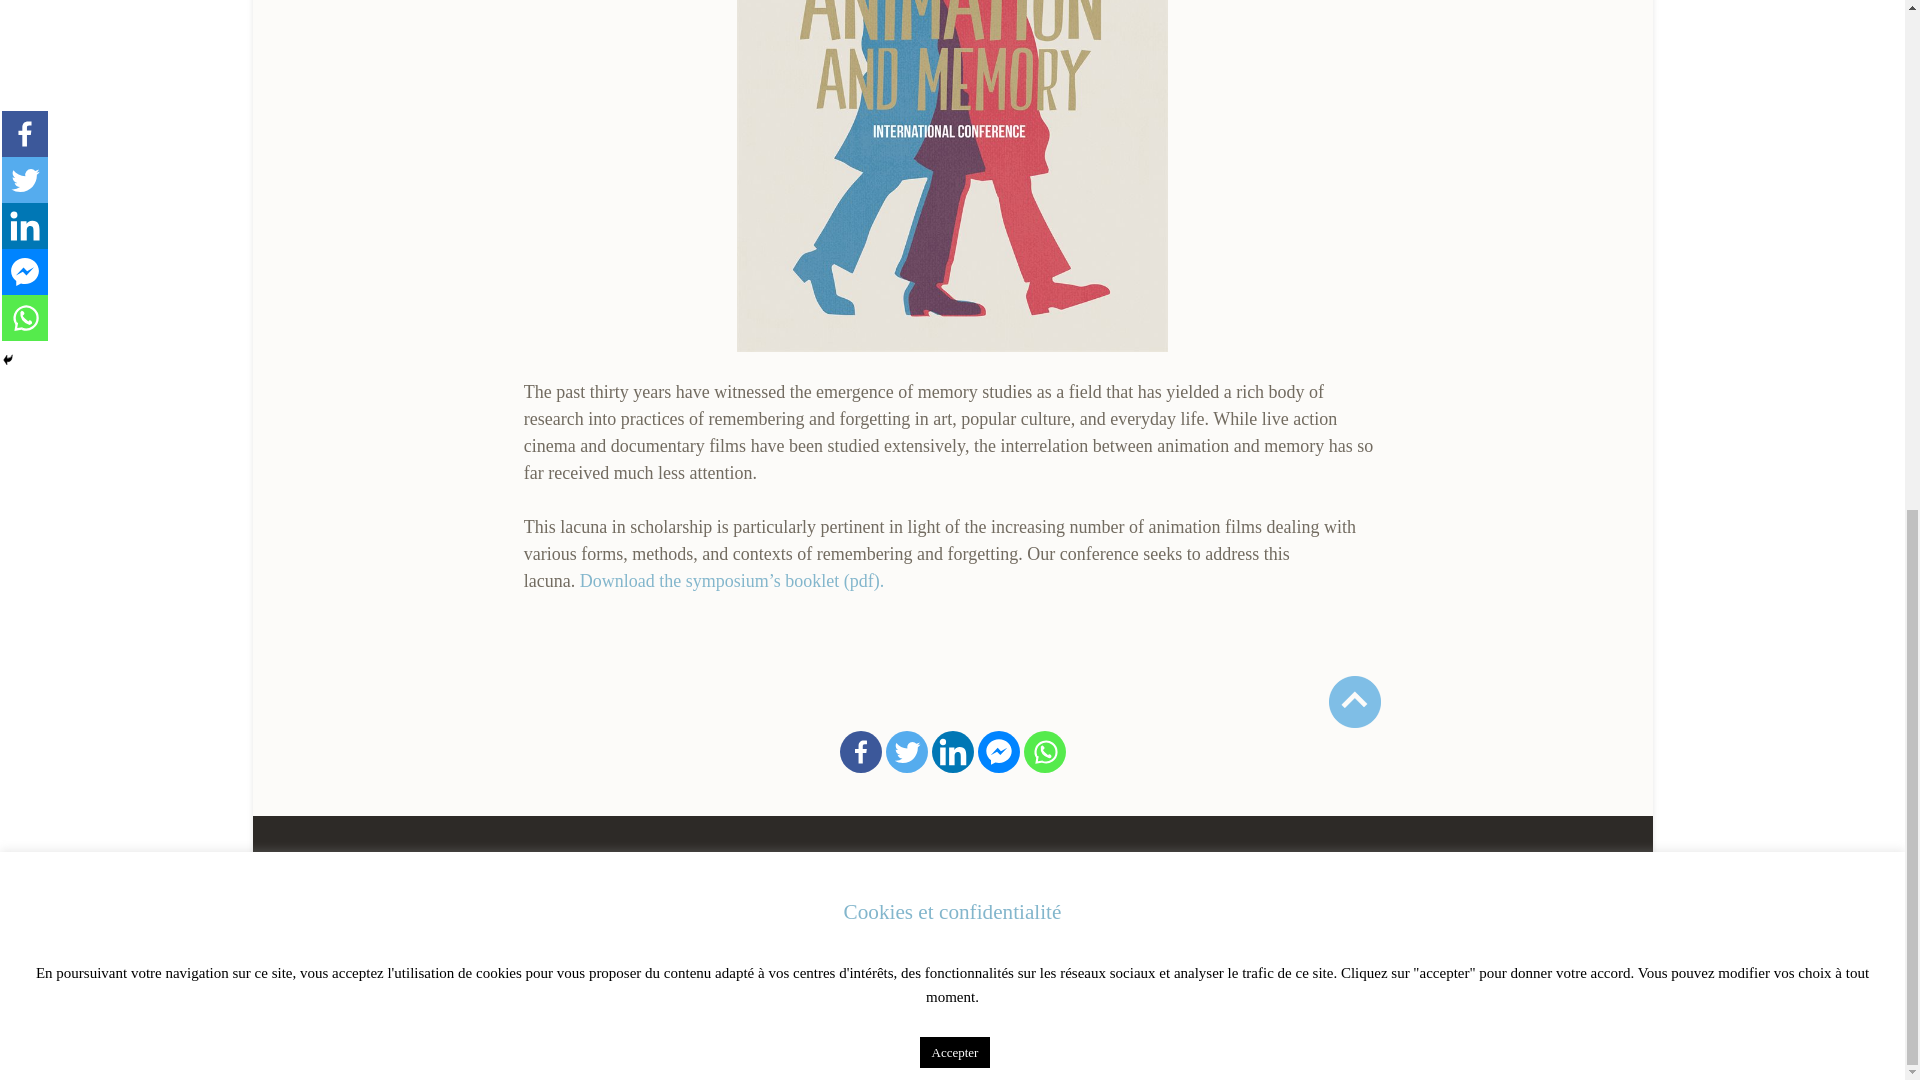 Image resolution: width=1920 pixels, height=1080 pixels. What do you see at coordinates (1044, 752) in the screenshot?
I see `Whatsapp` at bounding box center [1044, 752].